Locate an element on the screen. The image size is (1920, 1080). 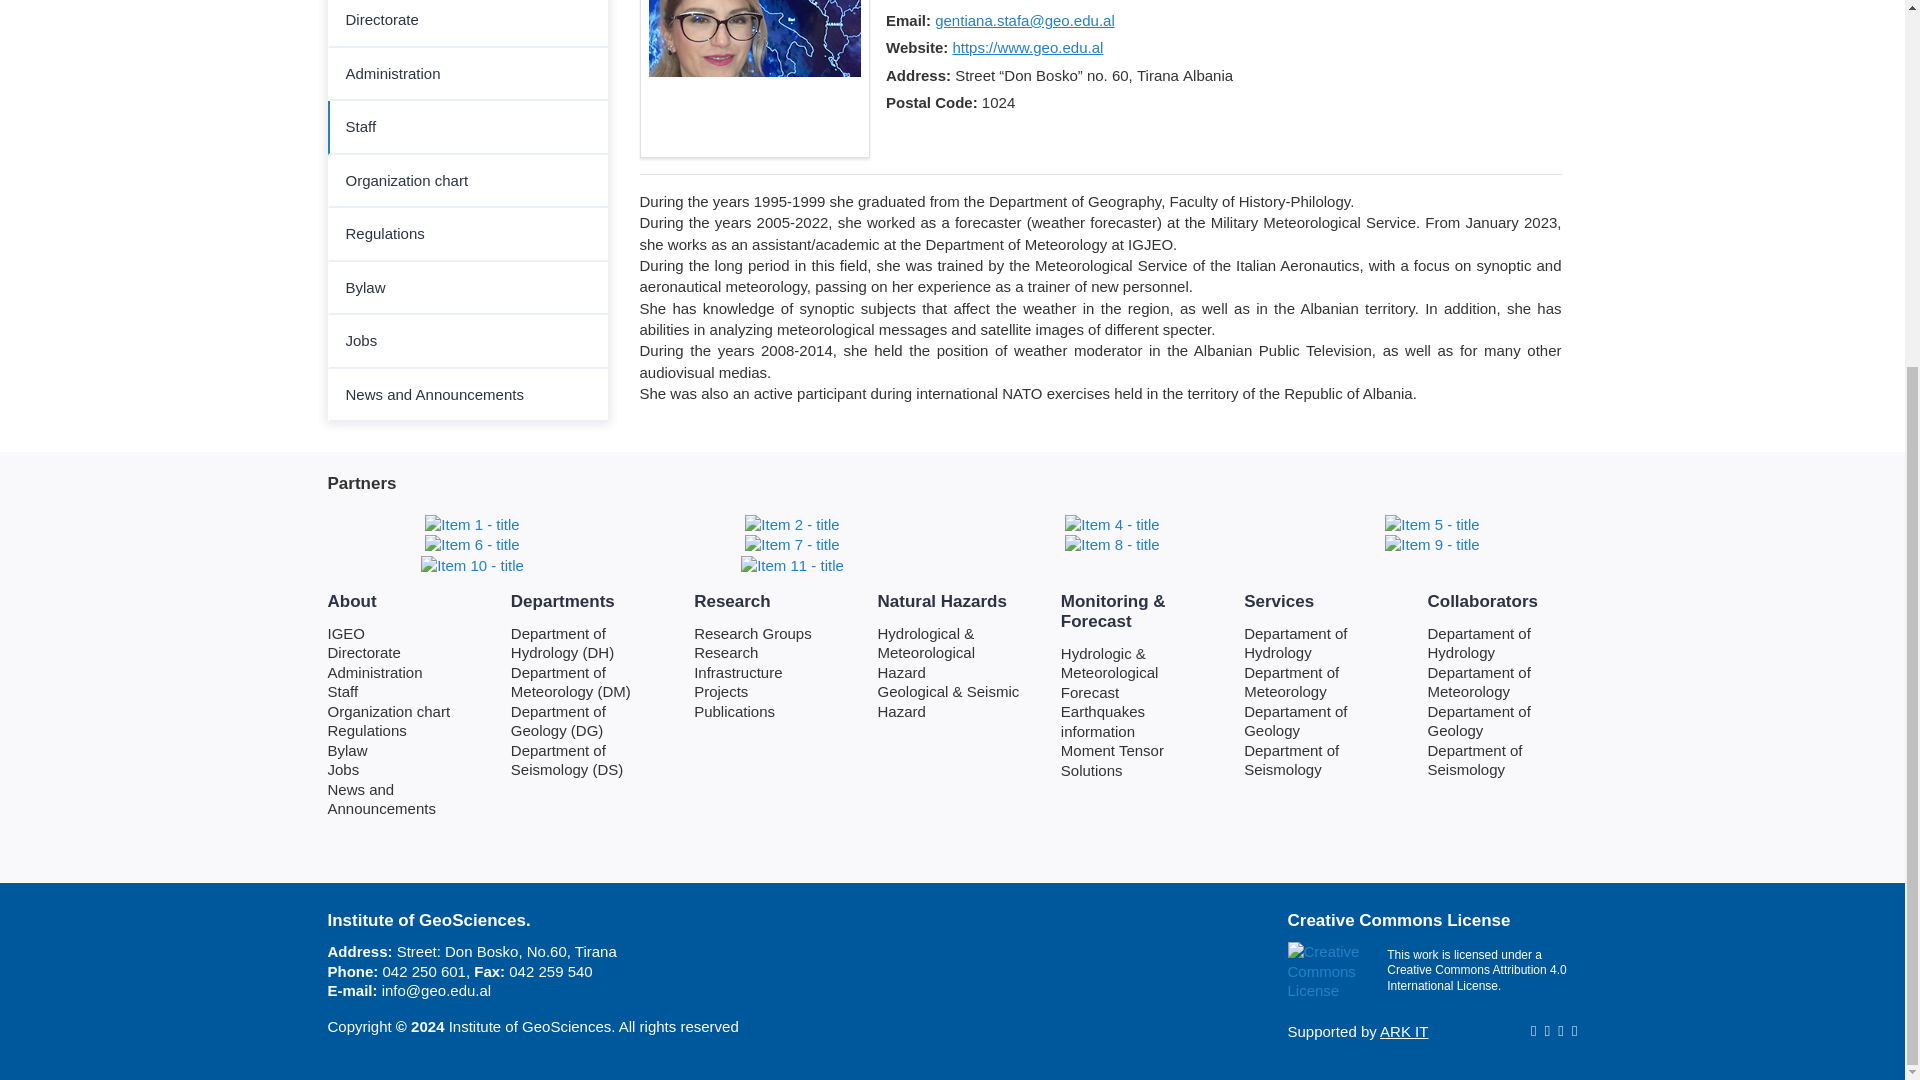
Item 4 - title is located at coordinates (1112, 522).